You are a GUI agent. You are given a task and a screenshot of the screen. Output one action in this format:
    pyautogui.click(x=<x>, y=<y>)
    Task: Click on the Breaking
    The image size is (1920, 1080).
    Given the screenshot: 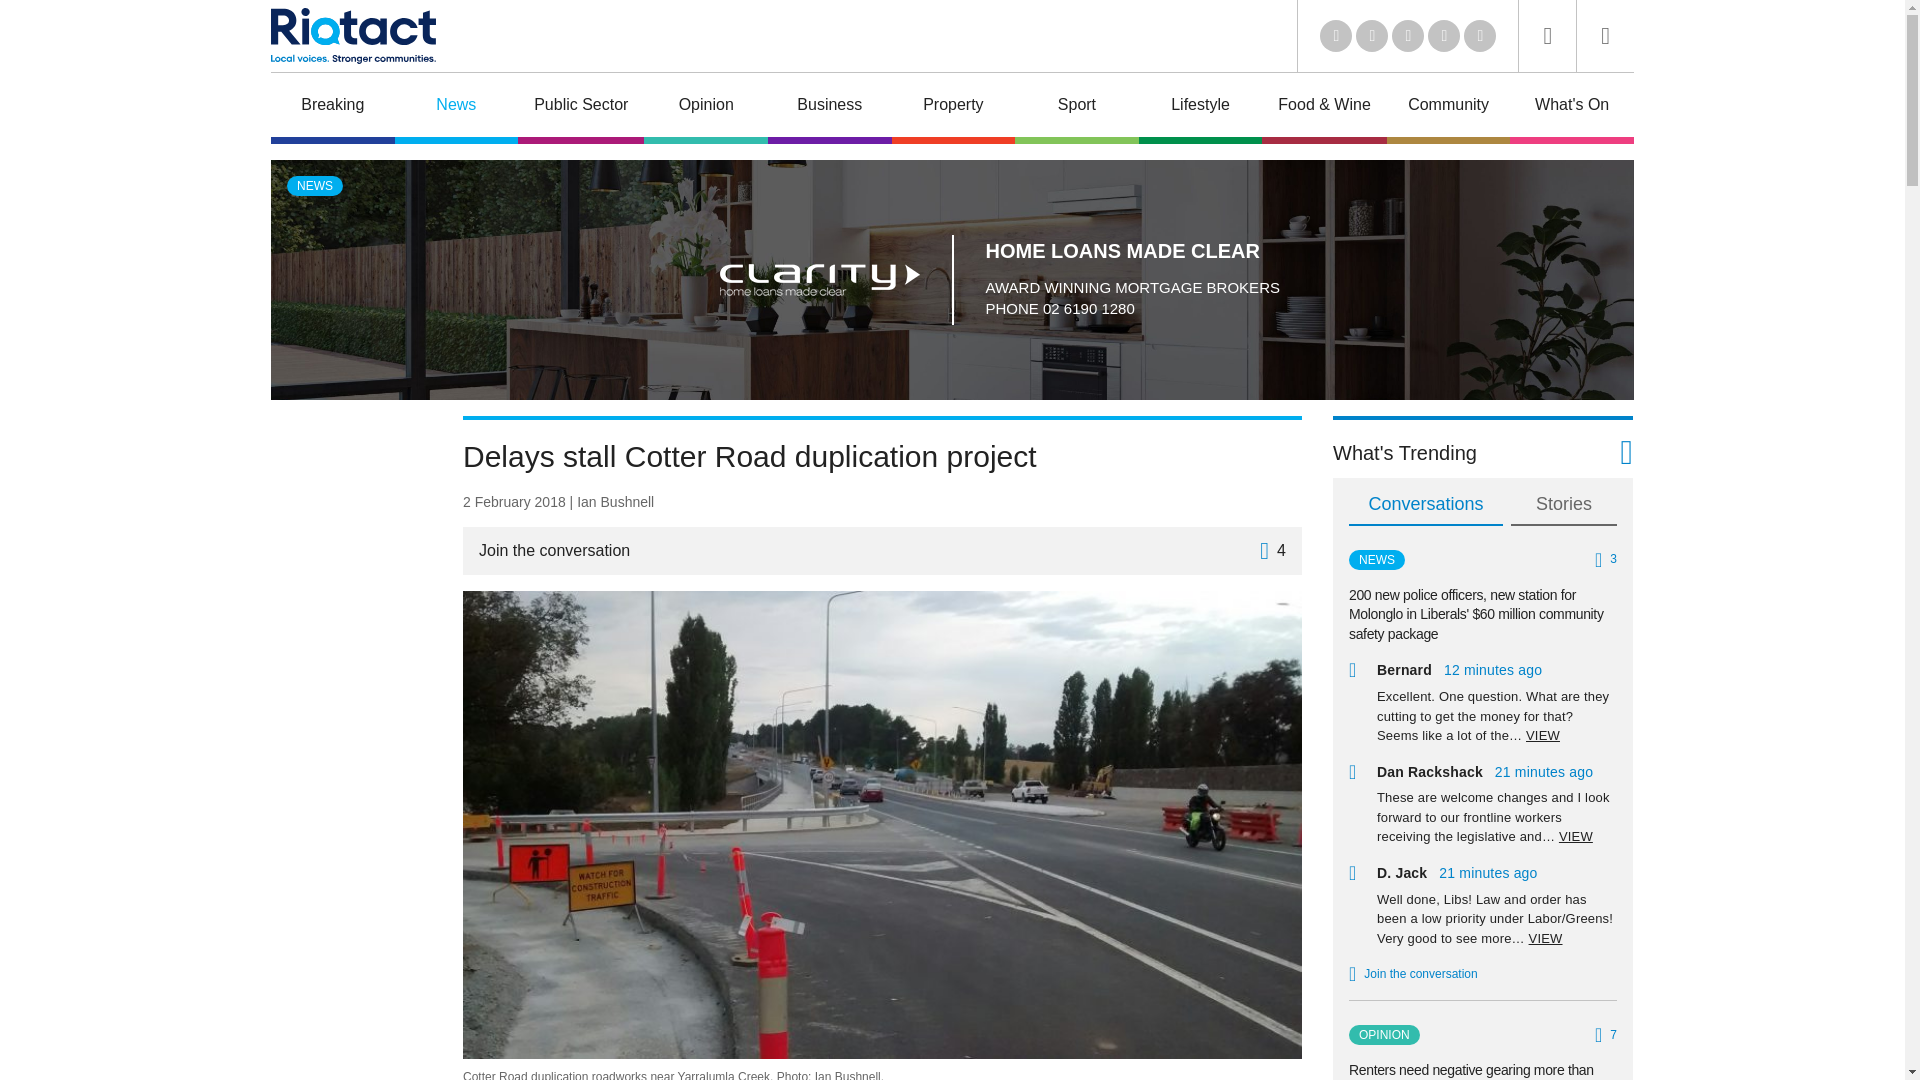 What is the action you would take?
    pyautogui.click(x=332, y=108)
    